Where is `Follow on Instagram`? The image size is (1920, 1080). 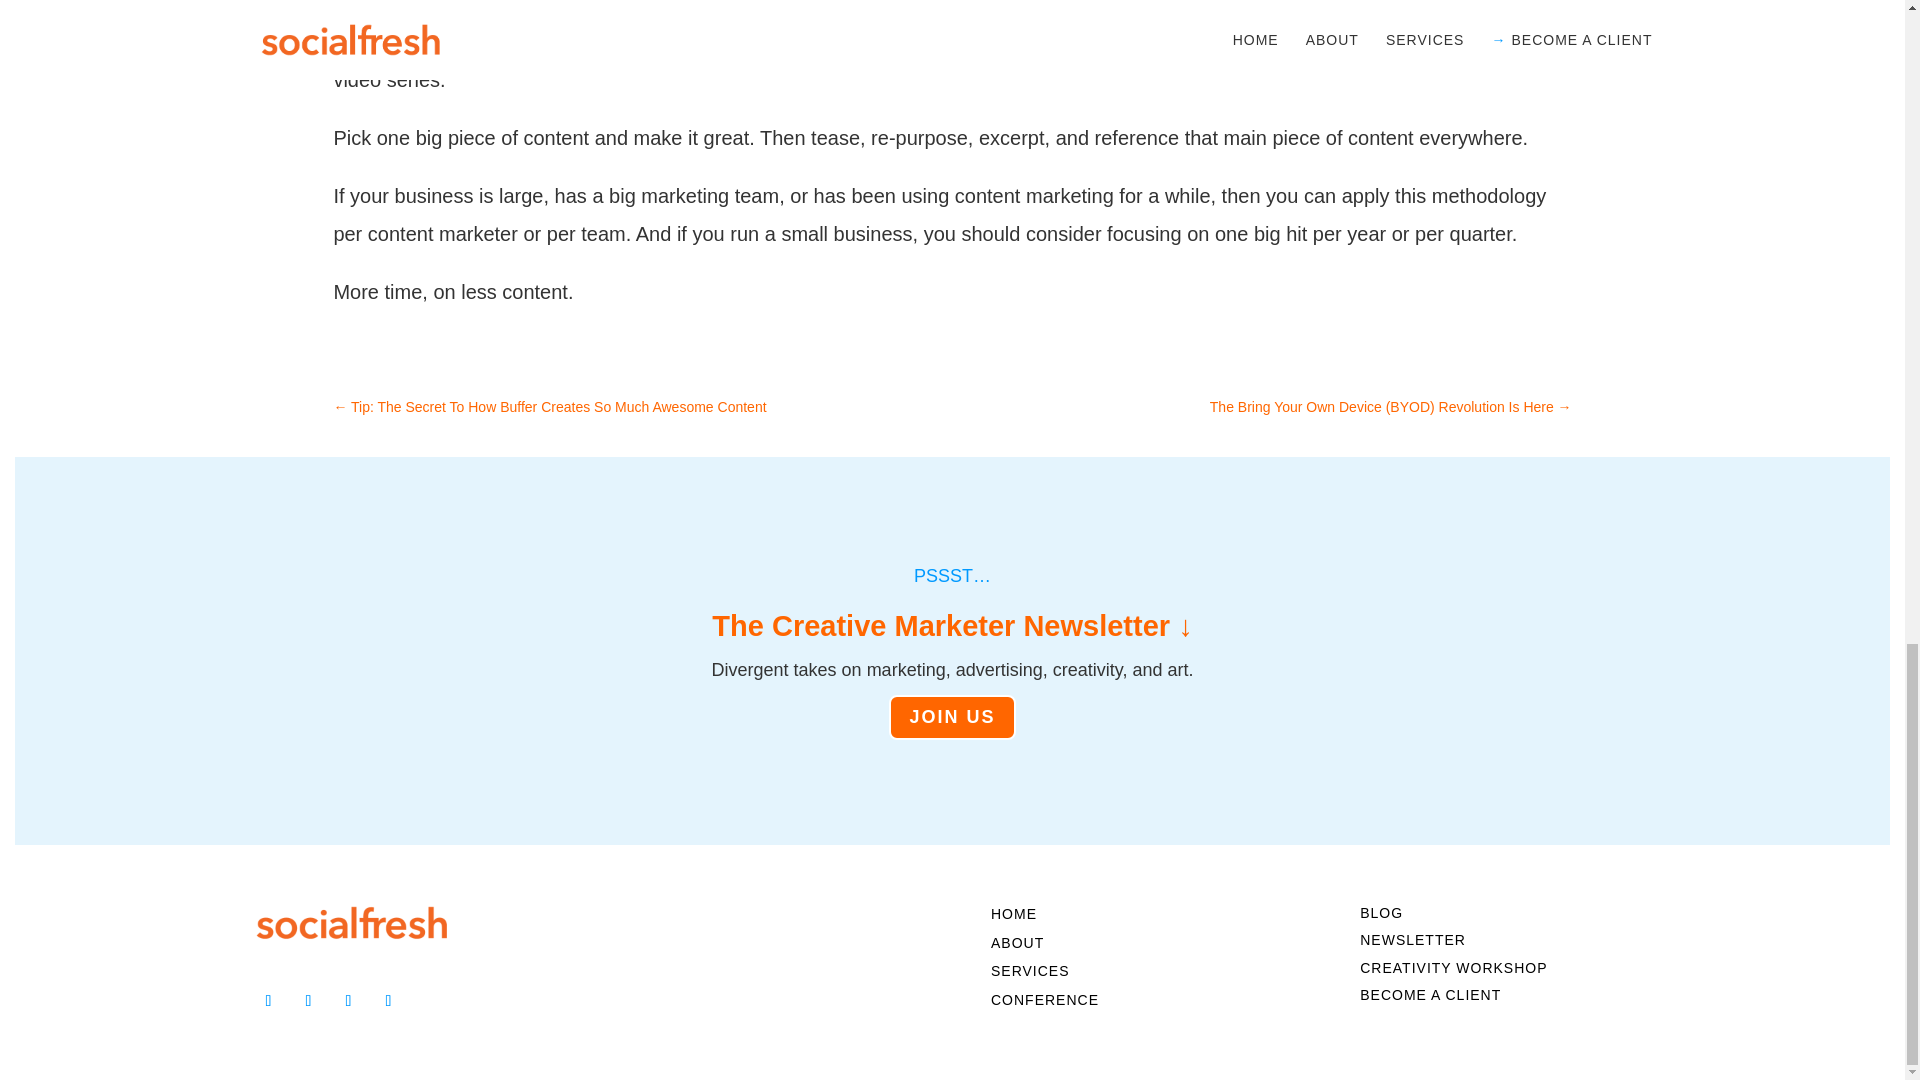 Follow on Instagram is located at coordinates (348, 1000).